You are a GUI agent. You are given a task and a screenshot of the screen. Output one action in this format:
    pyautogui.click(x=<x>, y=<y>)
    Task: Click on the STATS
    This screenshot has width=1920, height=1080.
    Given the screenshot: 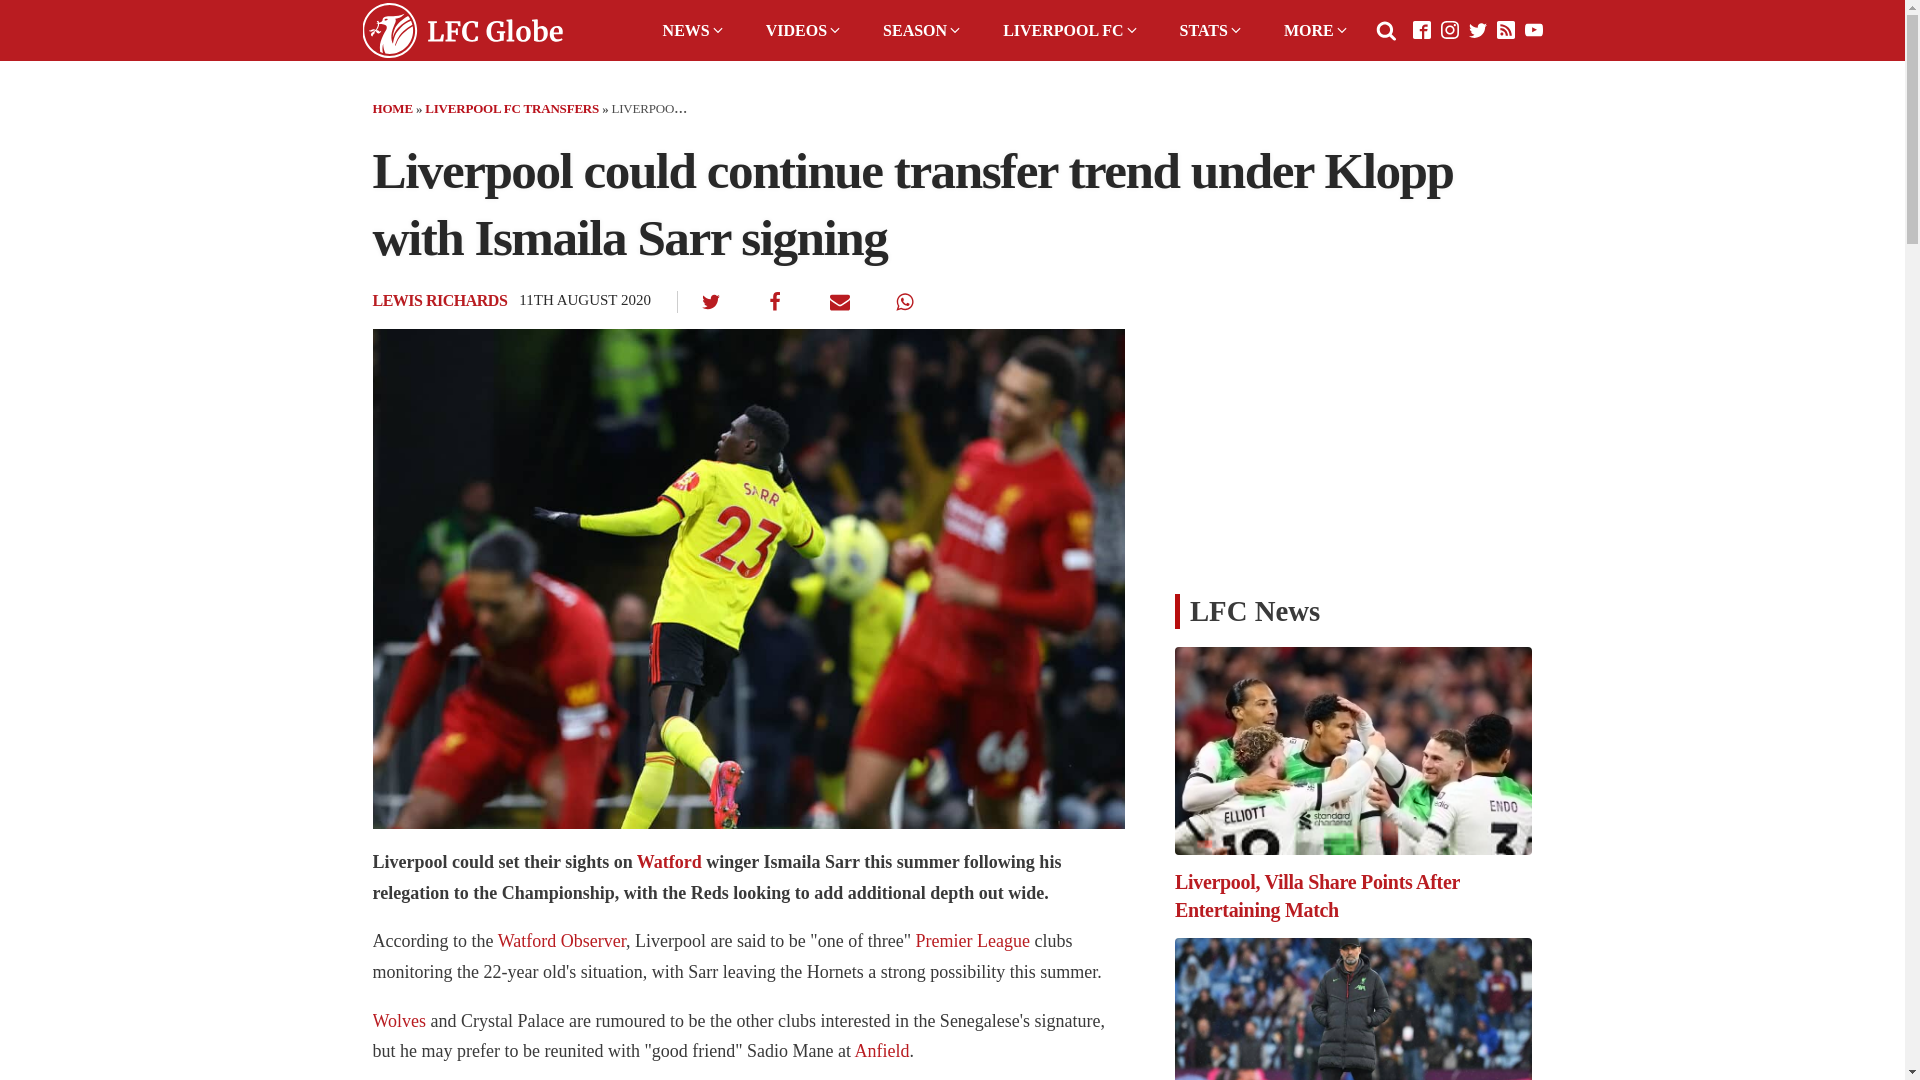 What is the action you would take?
    pyautogui.click(x=1211, y=30)
    